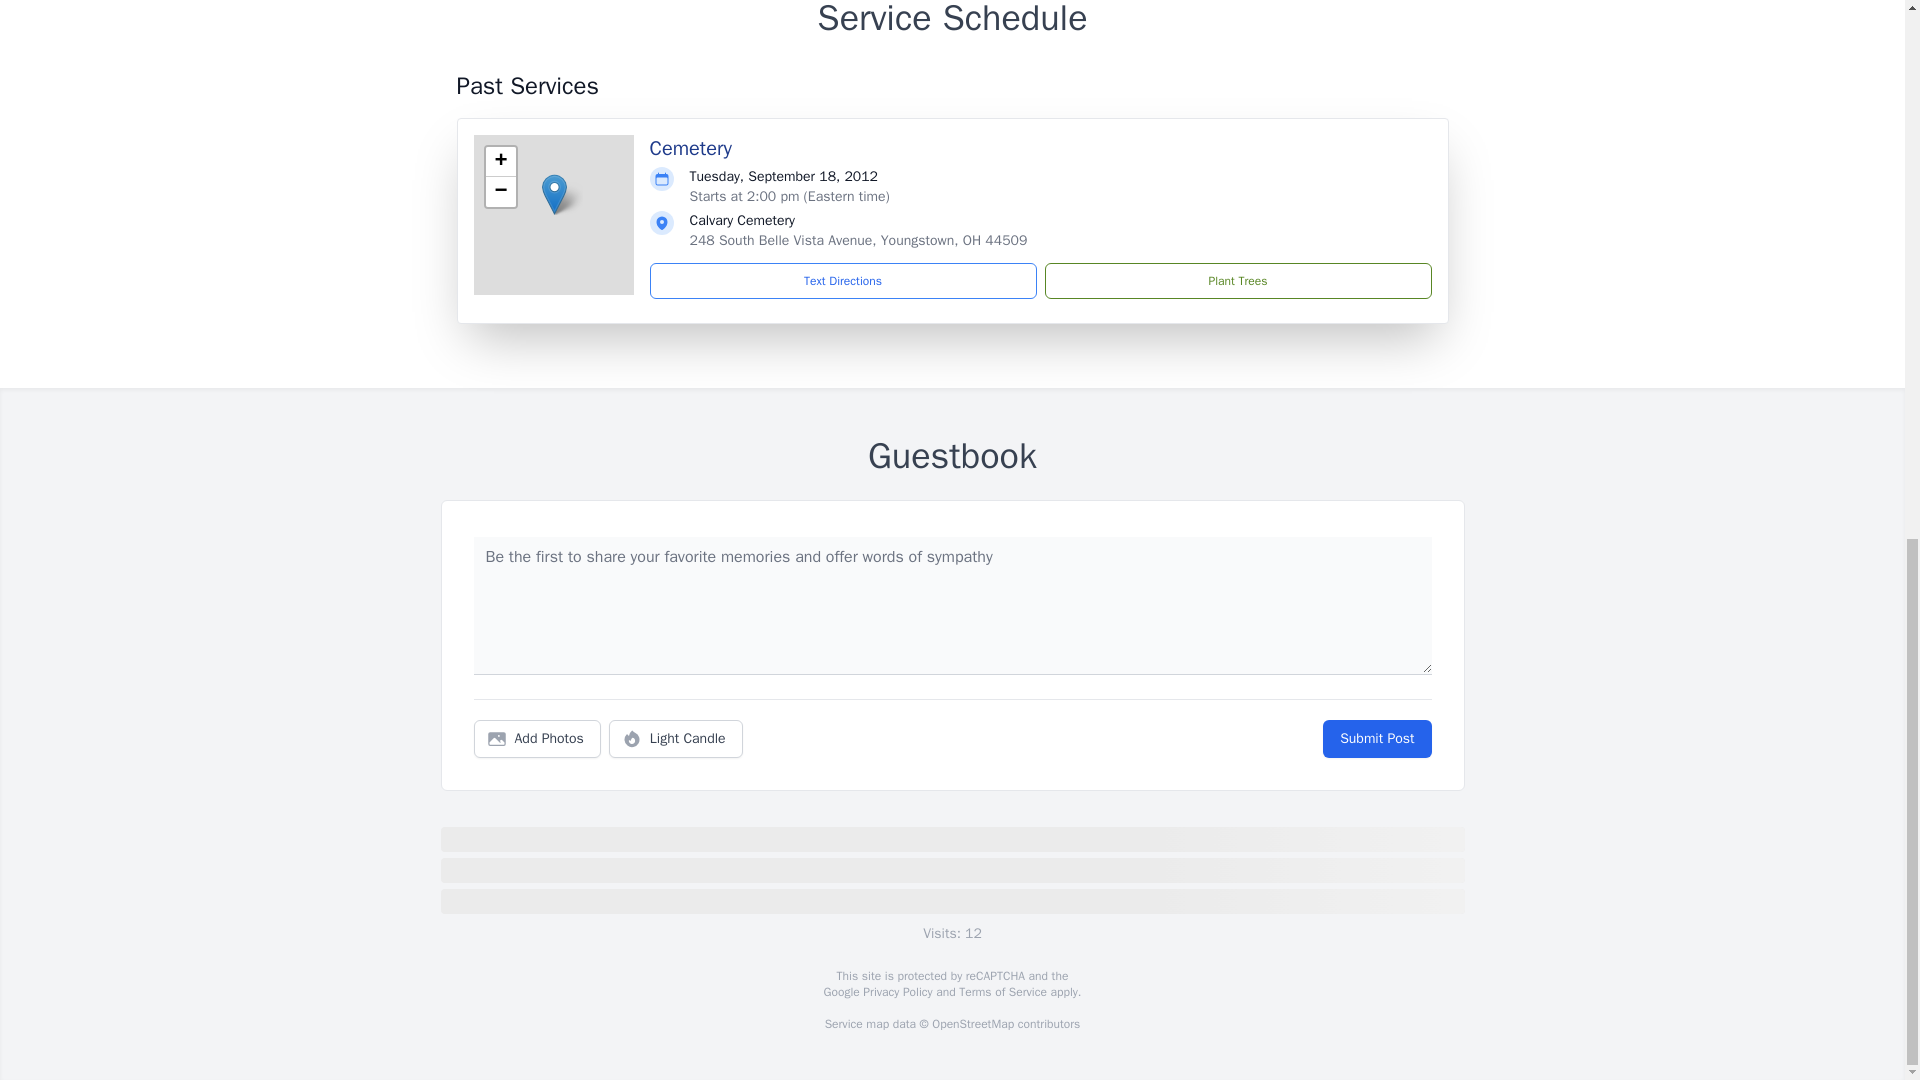  What do you see at coordinates (843, 281) in the screenshot?
I see `Text Directions` at bounding box center [843, 281].